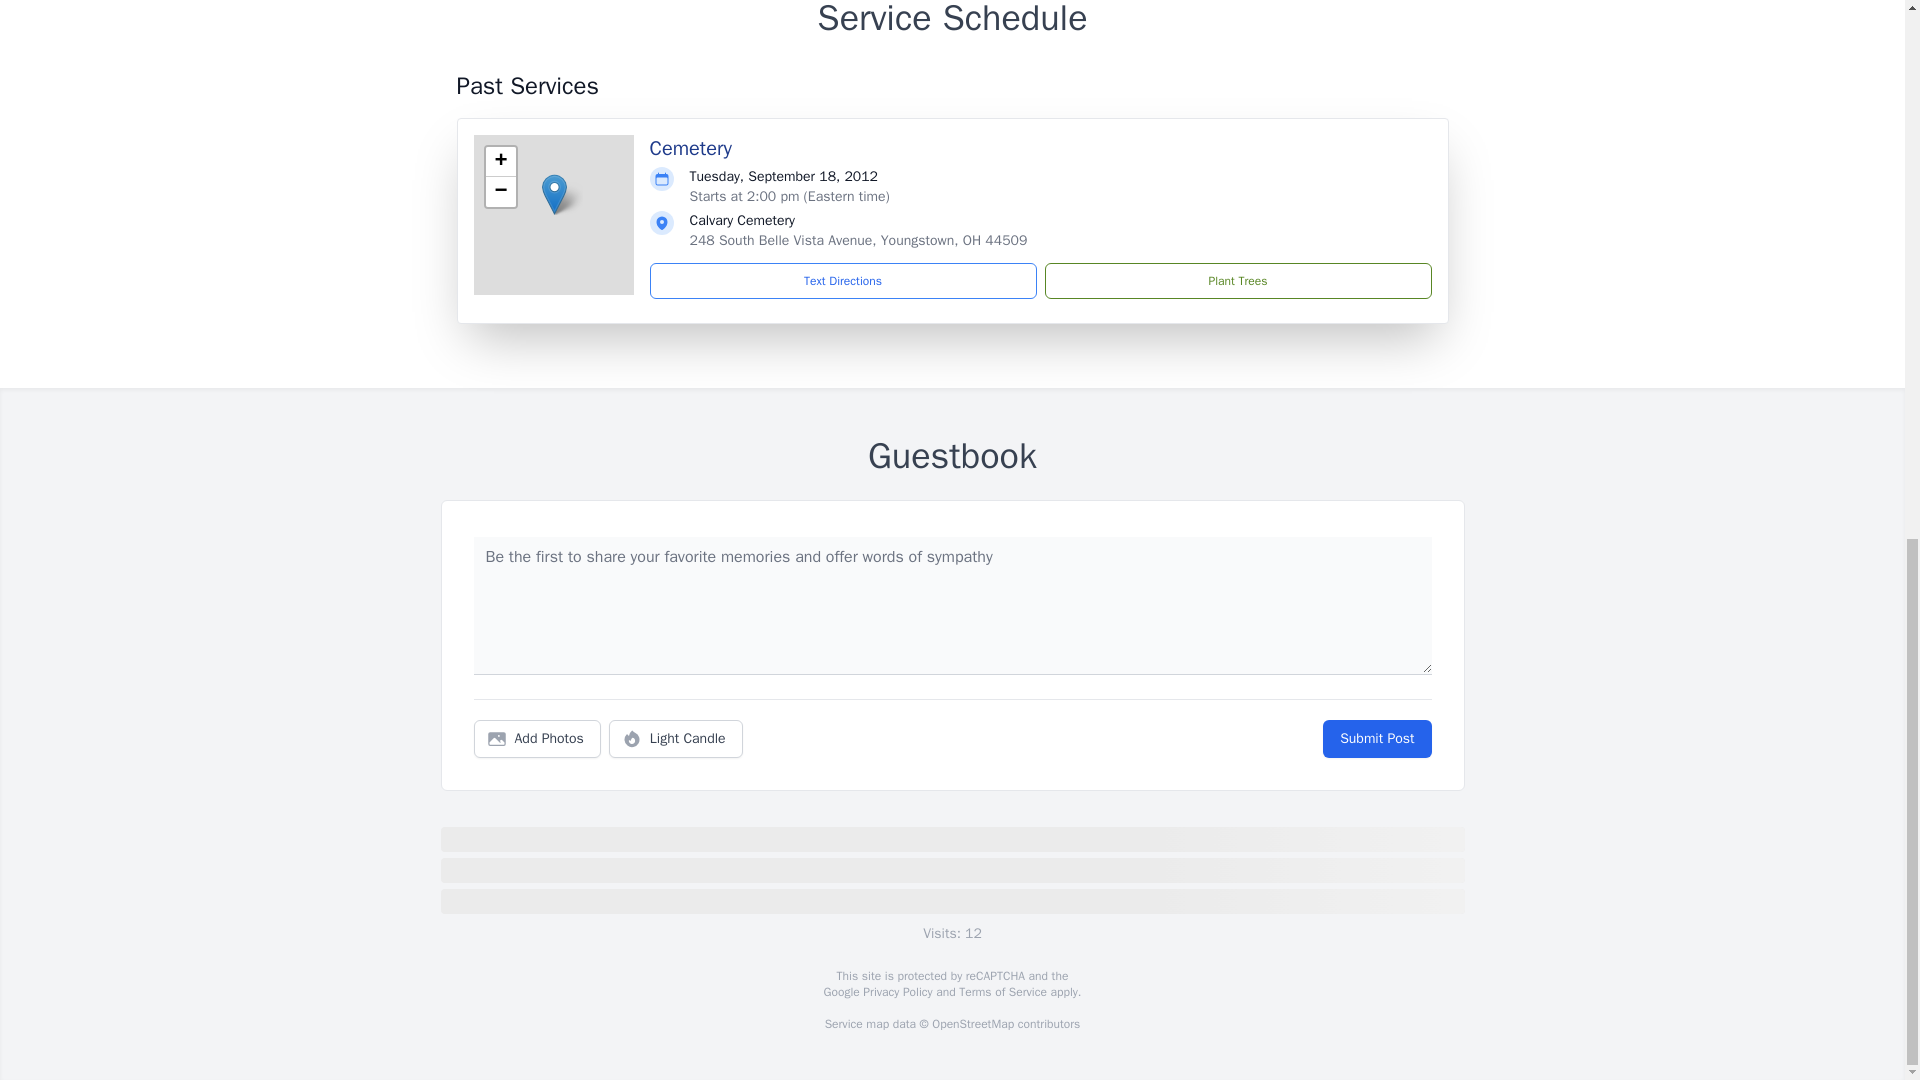  What do you see at coordinates (843, 281) in the screenshot?
I see `Text Directions` at bounding box center [843, 281].